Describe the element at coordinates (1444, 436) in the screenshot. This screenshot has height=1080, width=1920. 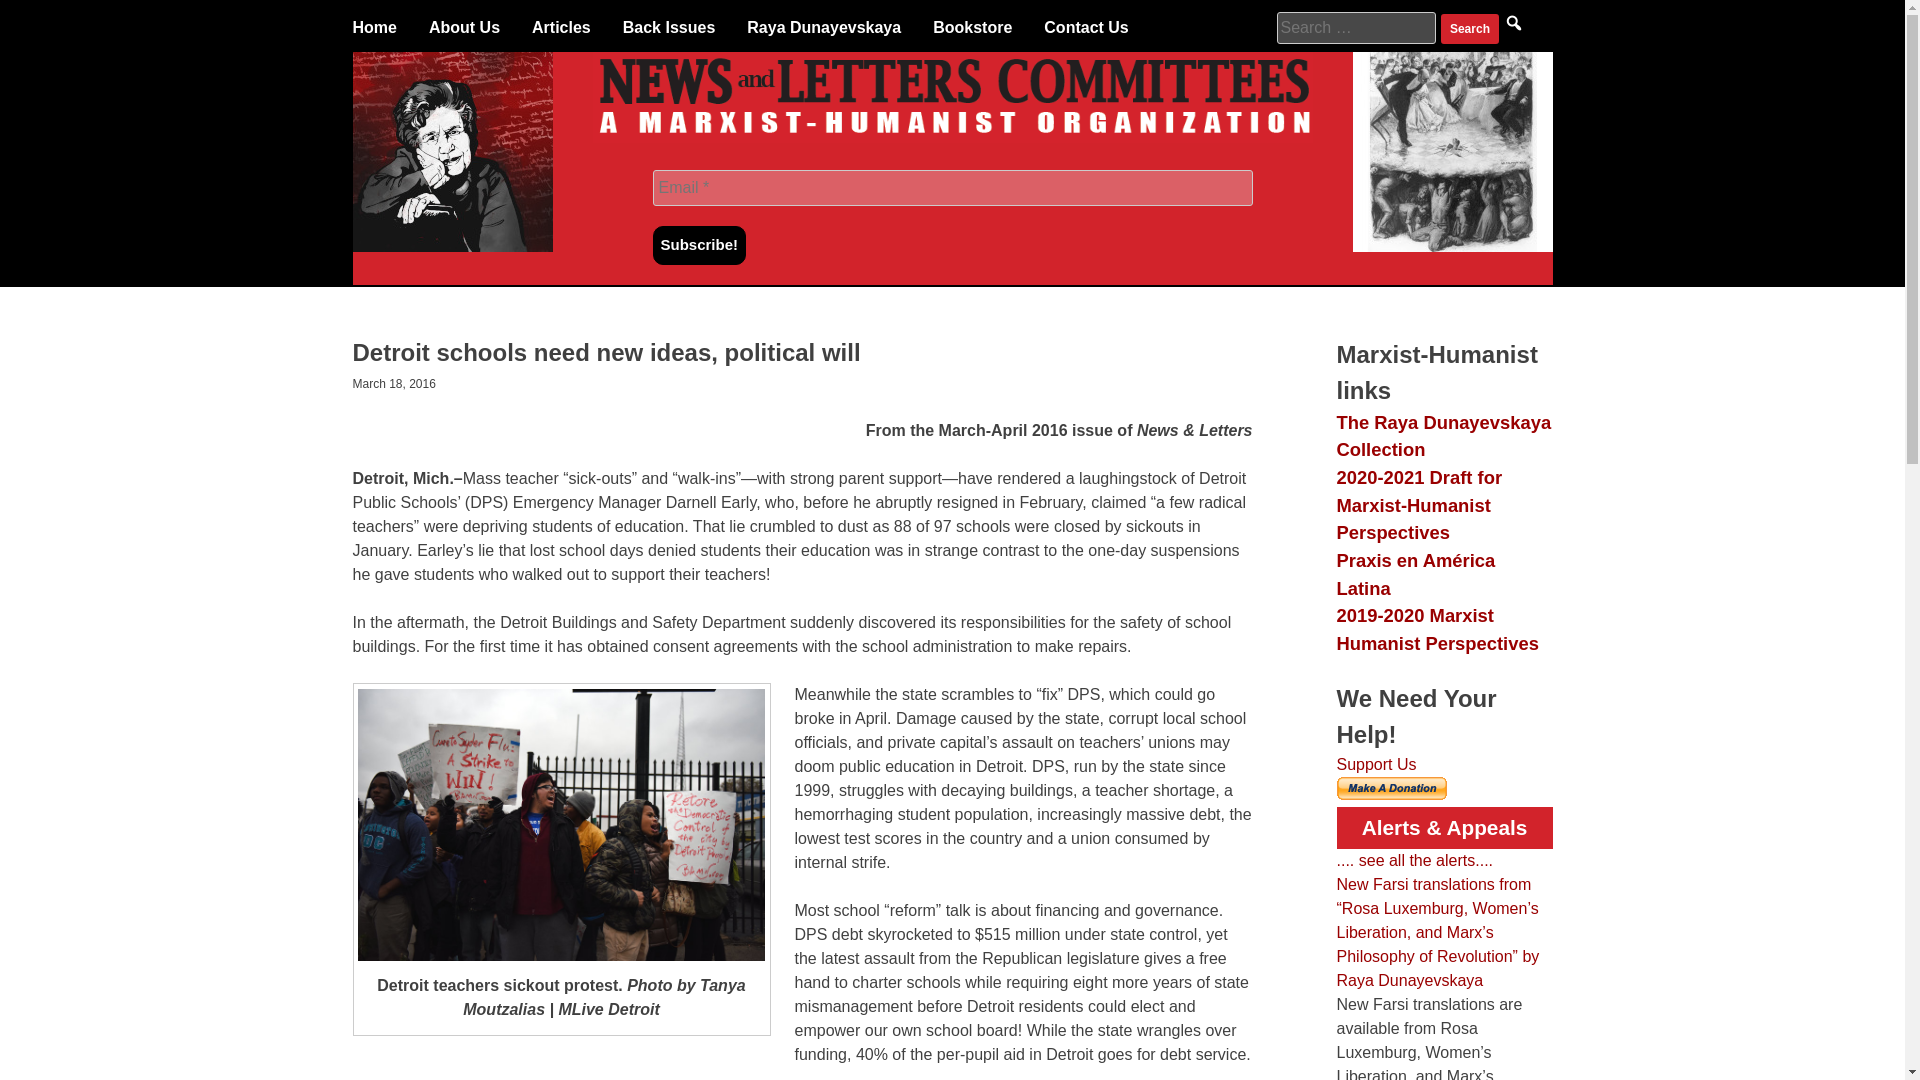
I see `The Raya Dunayevskaya Collection` at that location.